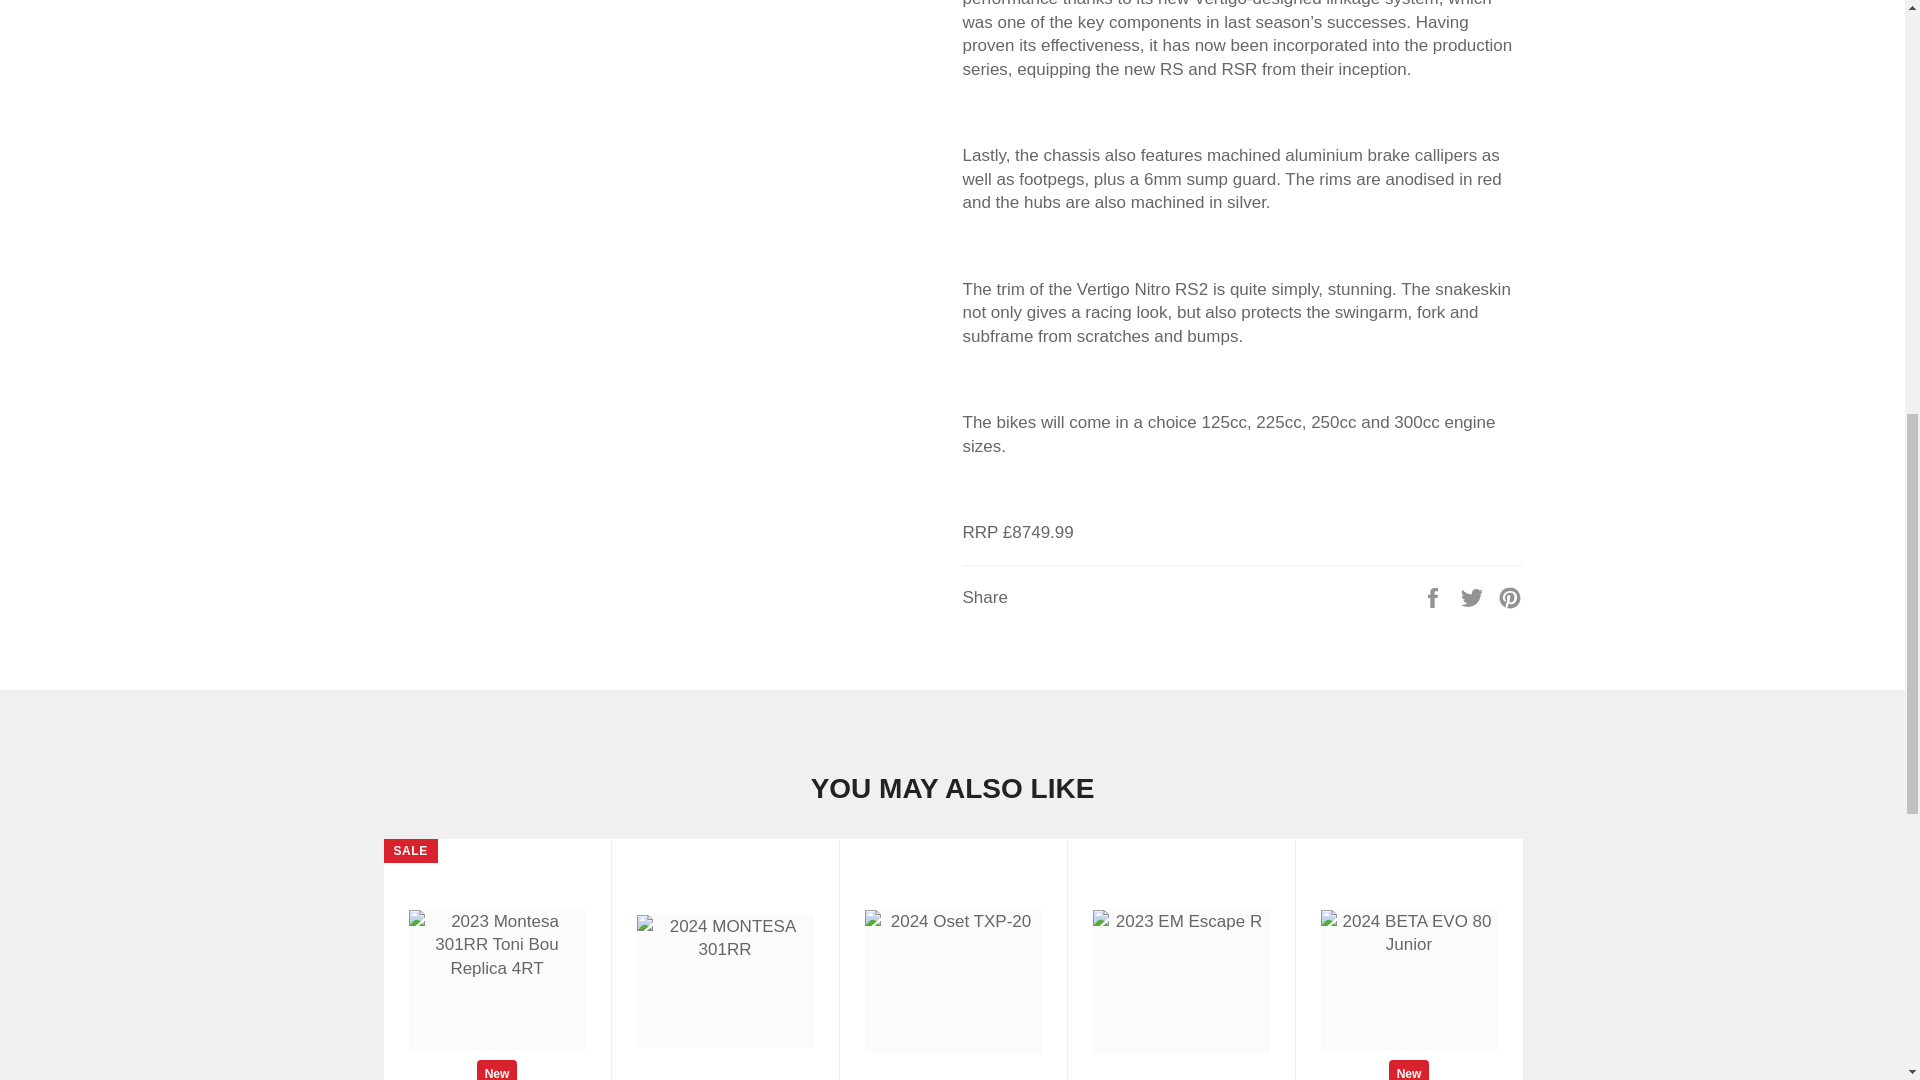 Image resolution: width=1920 pixels, height=1080 pixels. I want to click on Share on Facebook, so click(1434, 596).